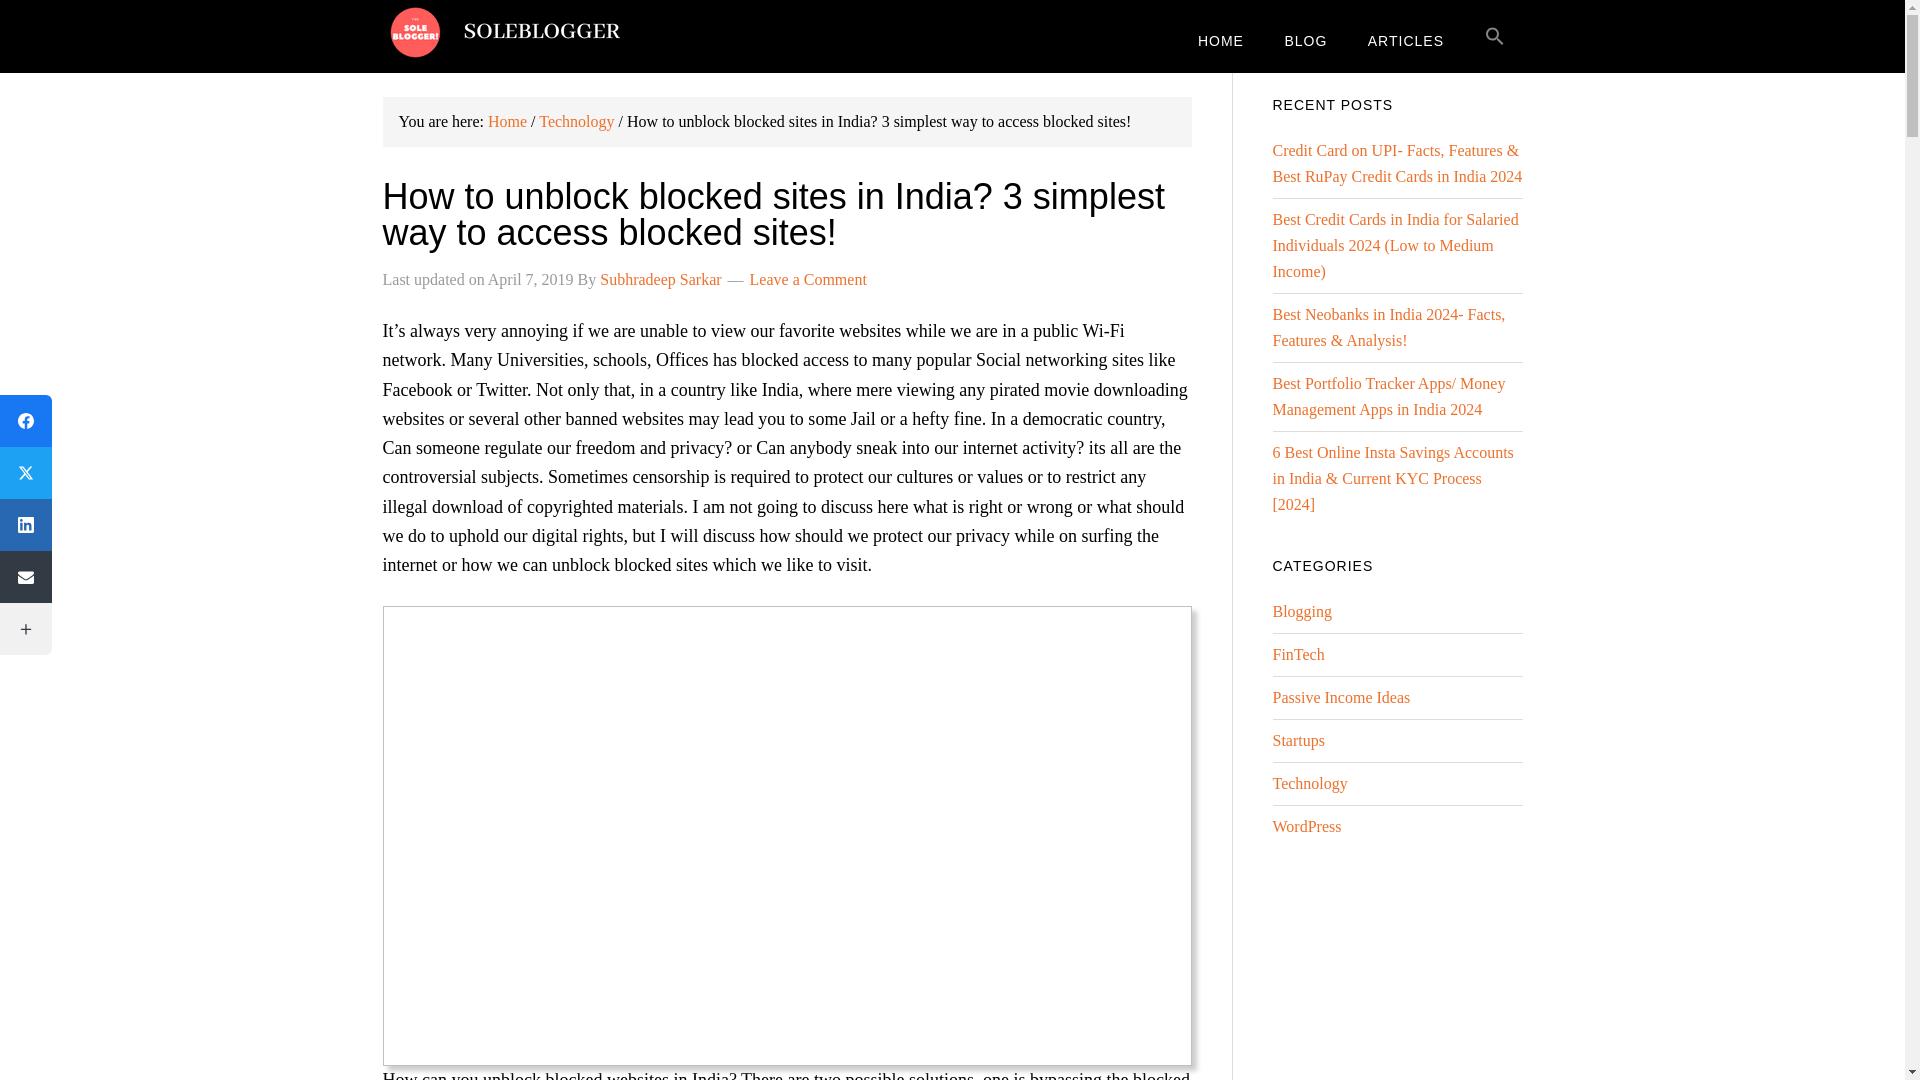  What do you see at coordinates (576, 121) in the screenshot?
I see `Technology` at bounding box center [576, 121].